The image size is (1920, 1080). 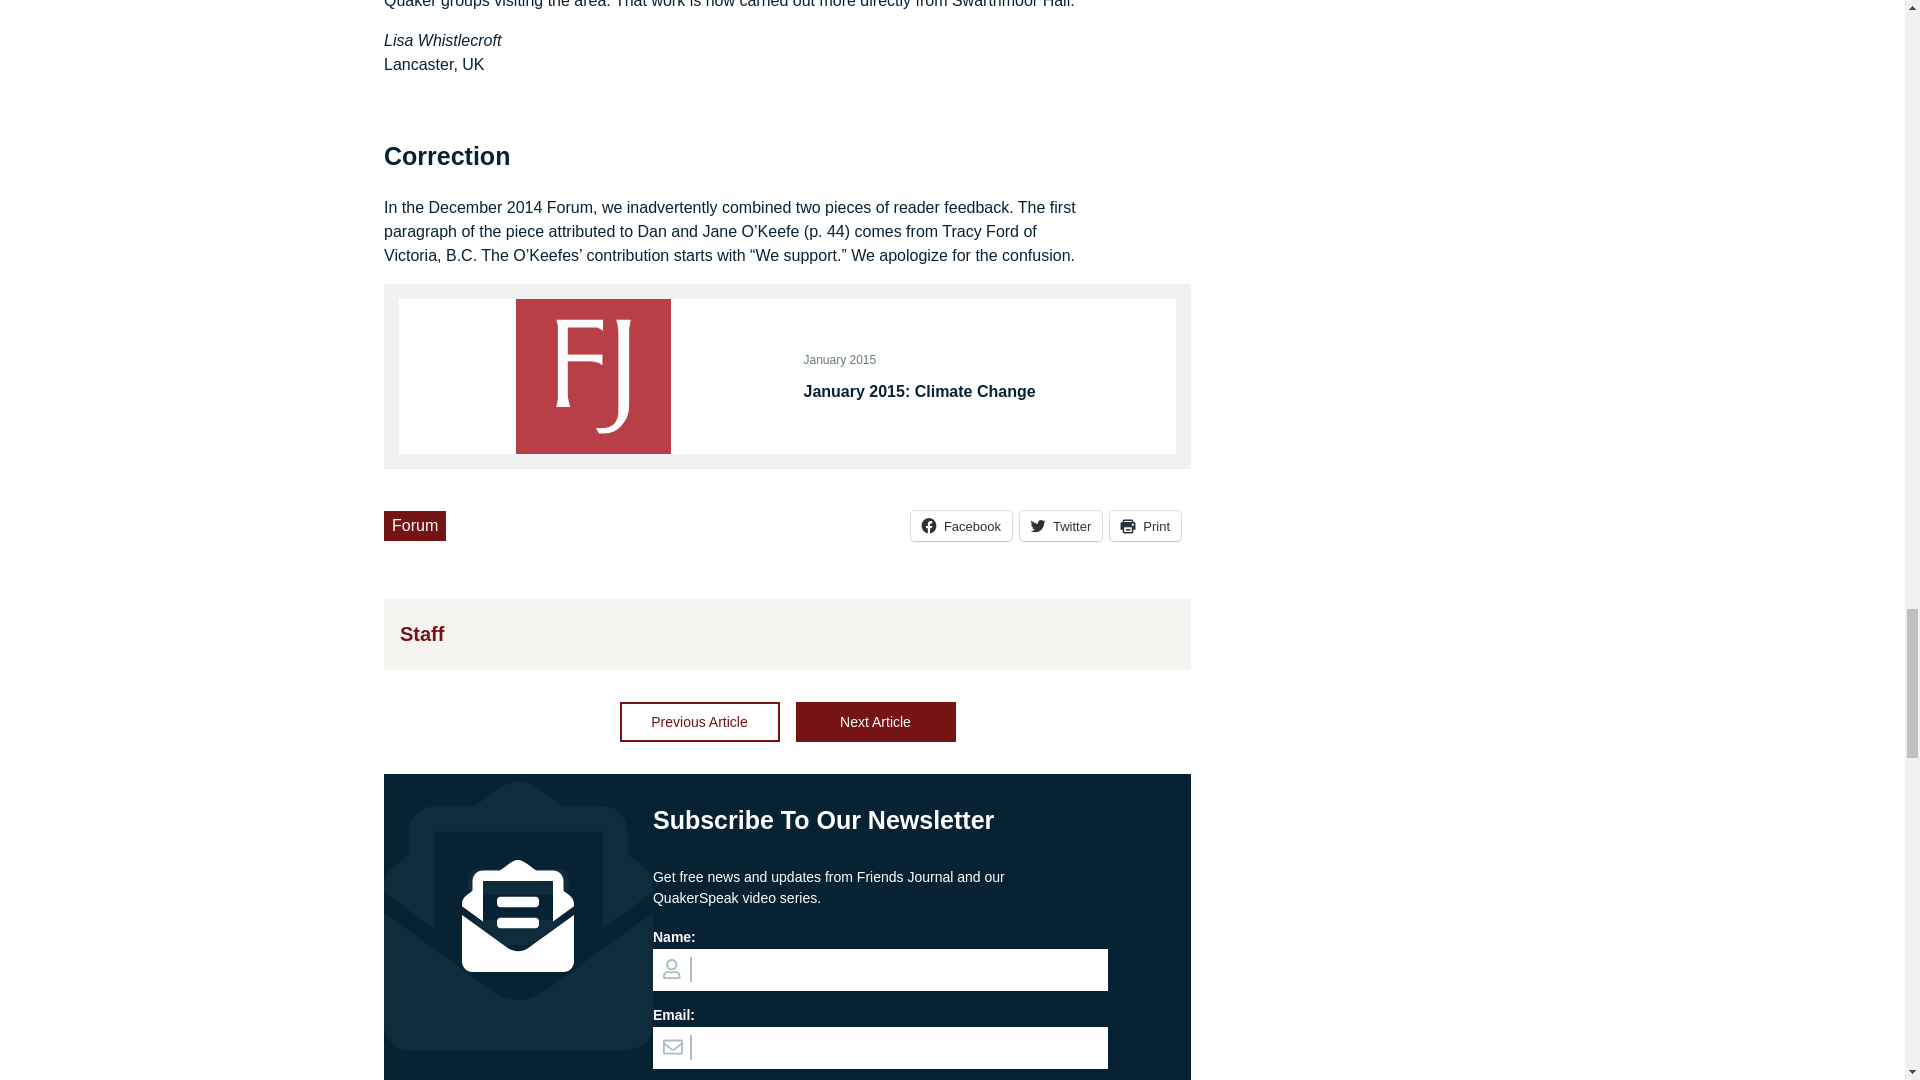 I want to click on Facebook, so click(x=960, y=526).